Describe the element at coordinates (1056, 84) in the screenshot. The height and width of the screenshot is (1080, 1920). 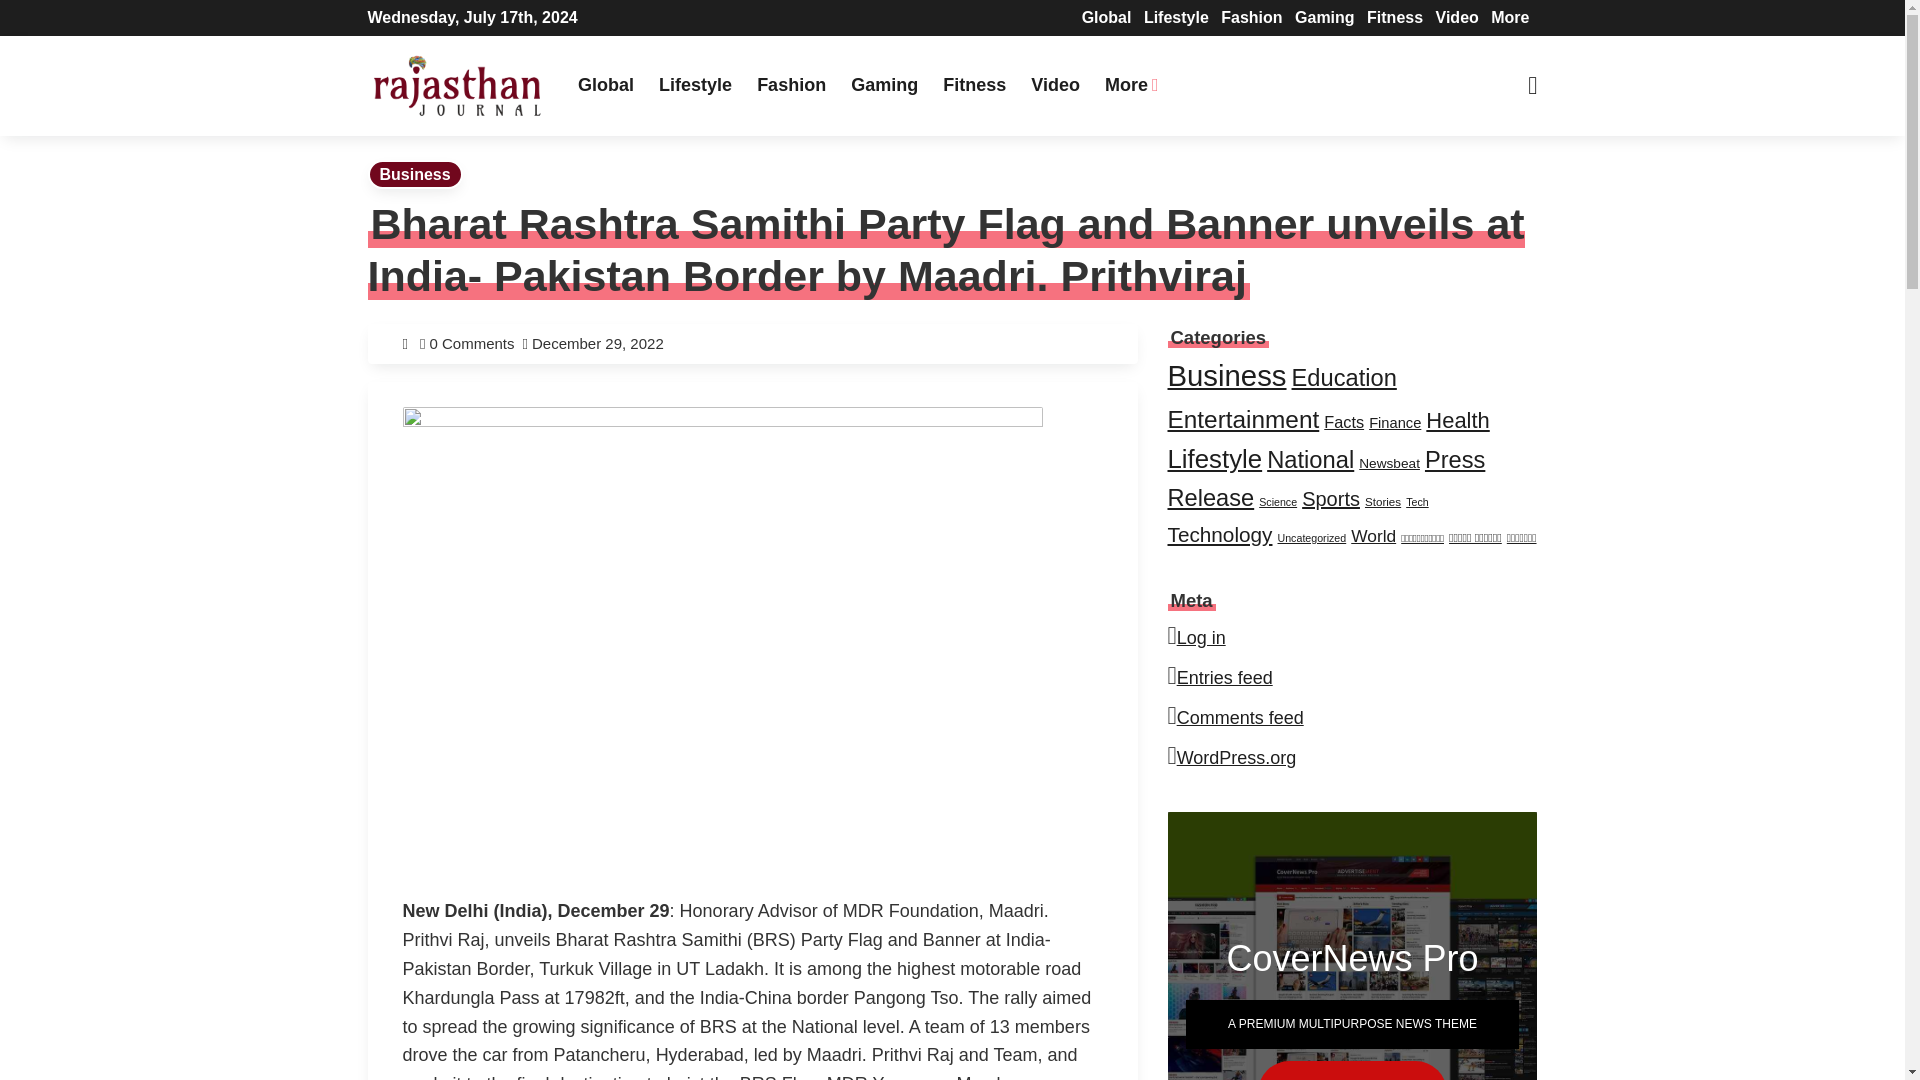
I see `Video` at that location.